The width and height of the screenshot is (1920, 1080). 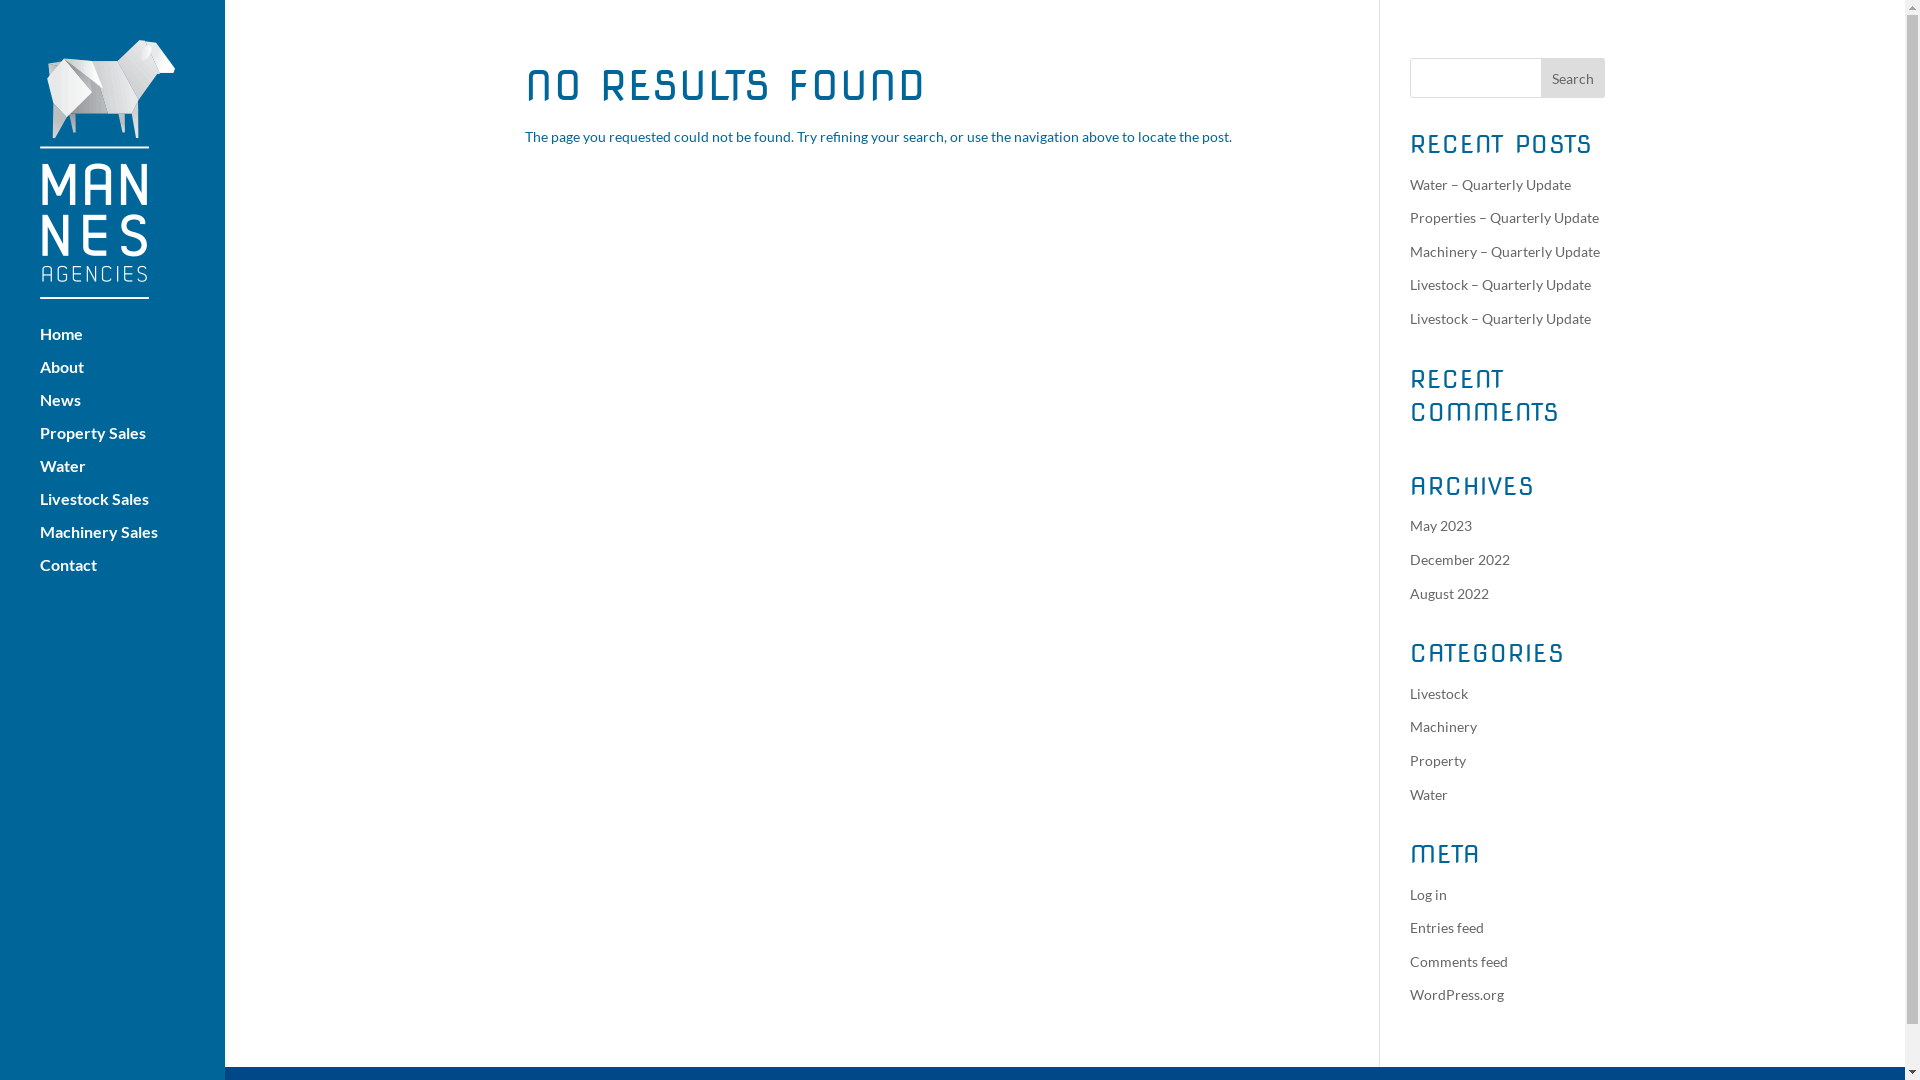 I want to click on Machinery Sales, so click(x=132, y=542).